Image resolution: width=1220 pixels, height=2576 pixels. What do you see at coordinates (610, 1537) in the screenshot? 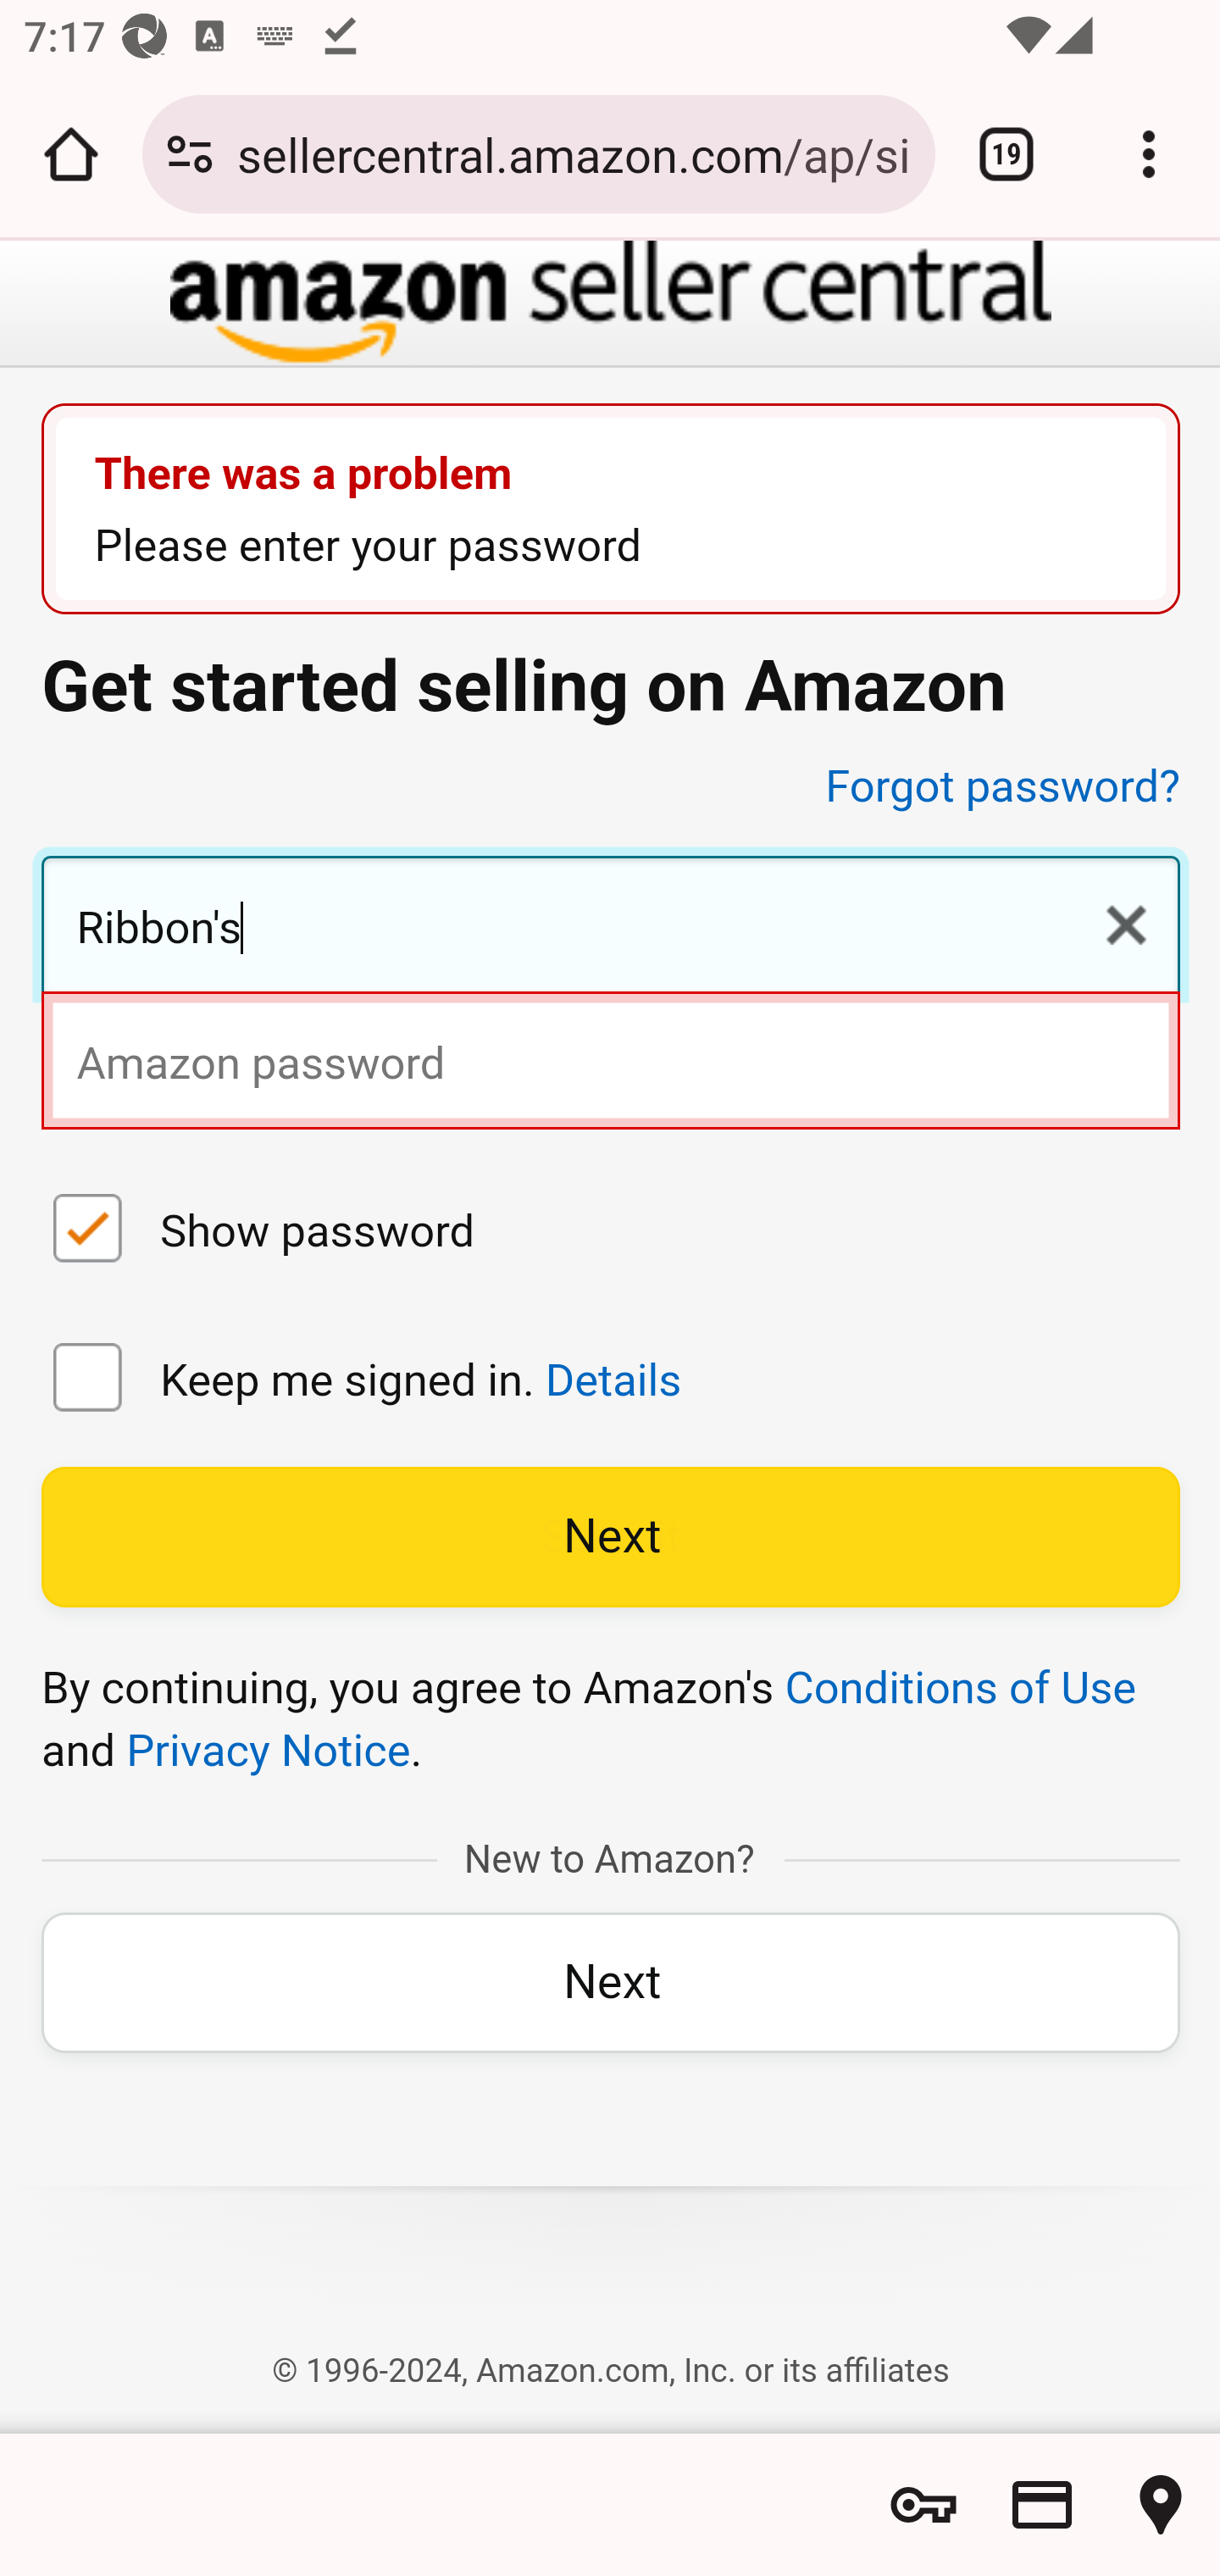
I see `Next` at bounding box center [610, 1537].